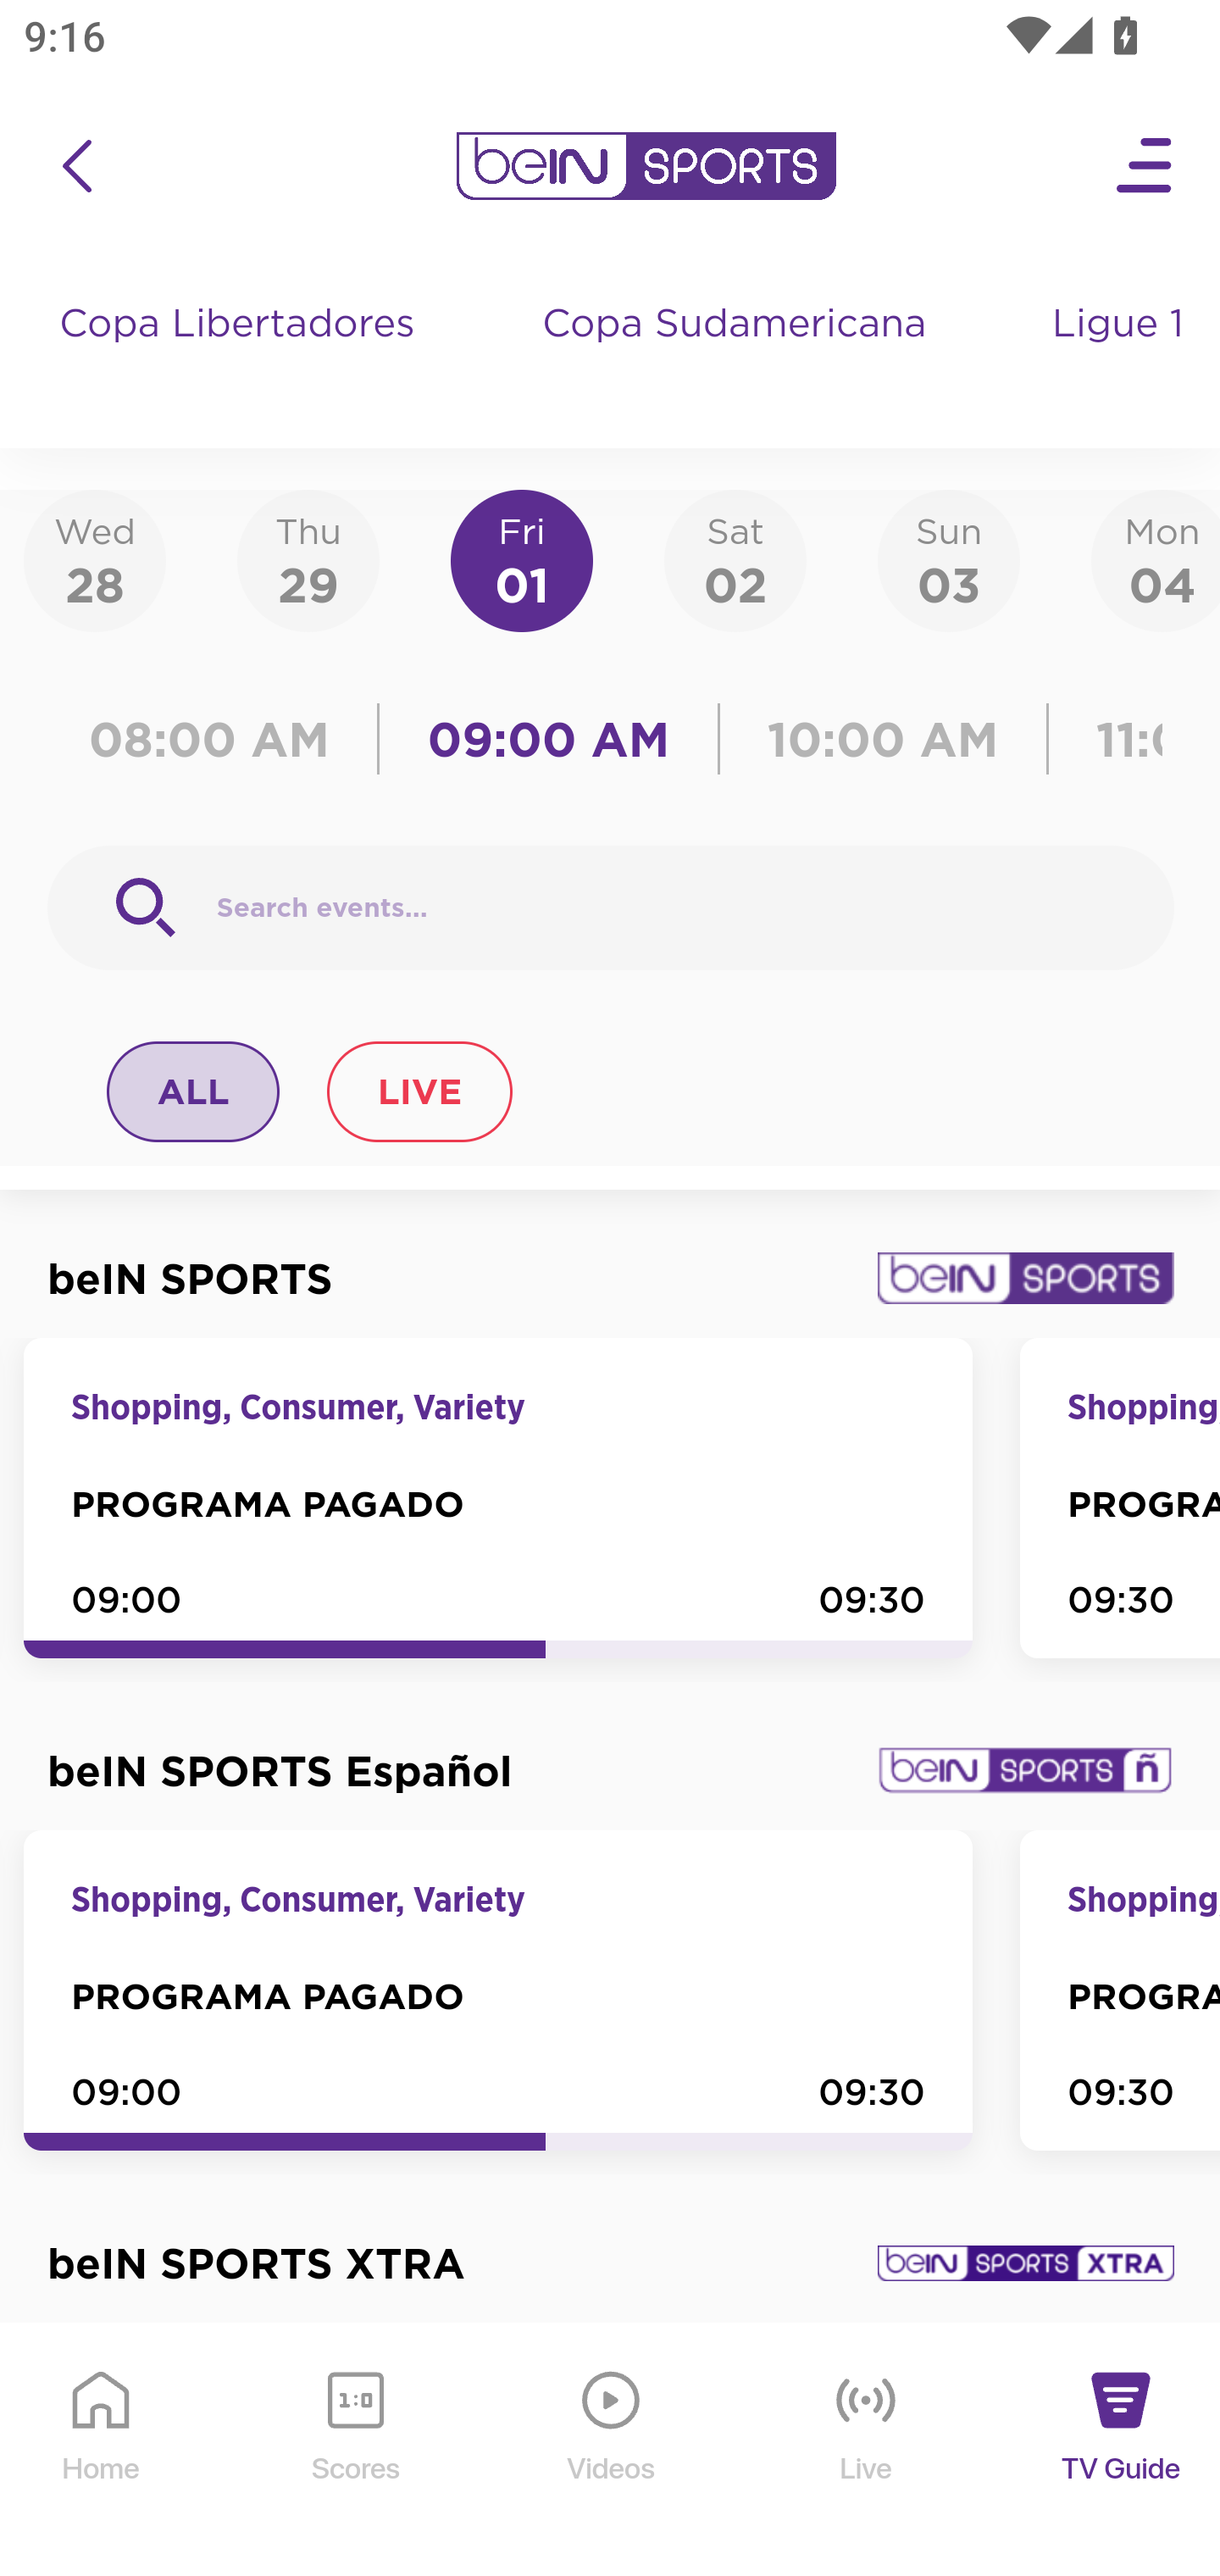  Describe the element at coordinates (883, 739) in the screenshot. I see `10:00 AM` at that location.